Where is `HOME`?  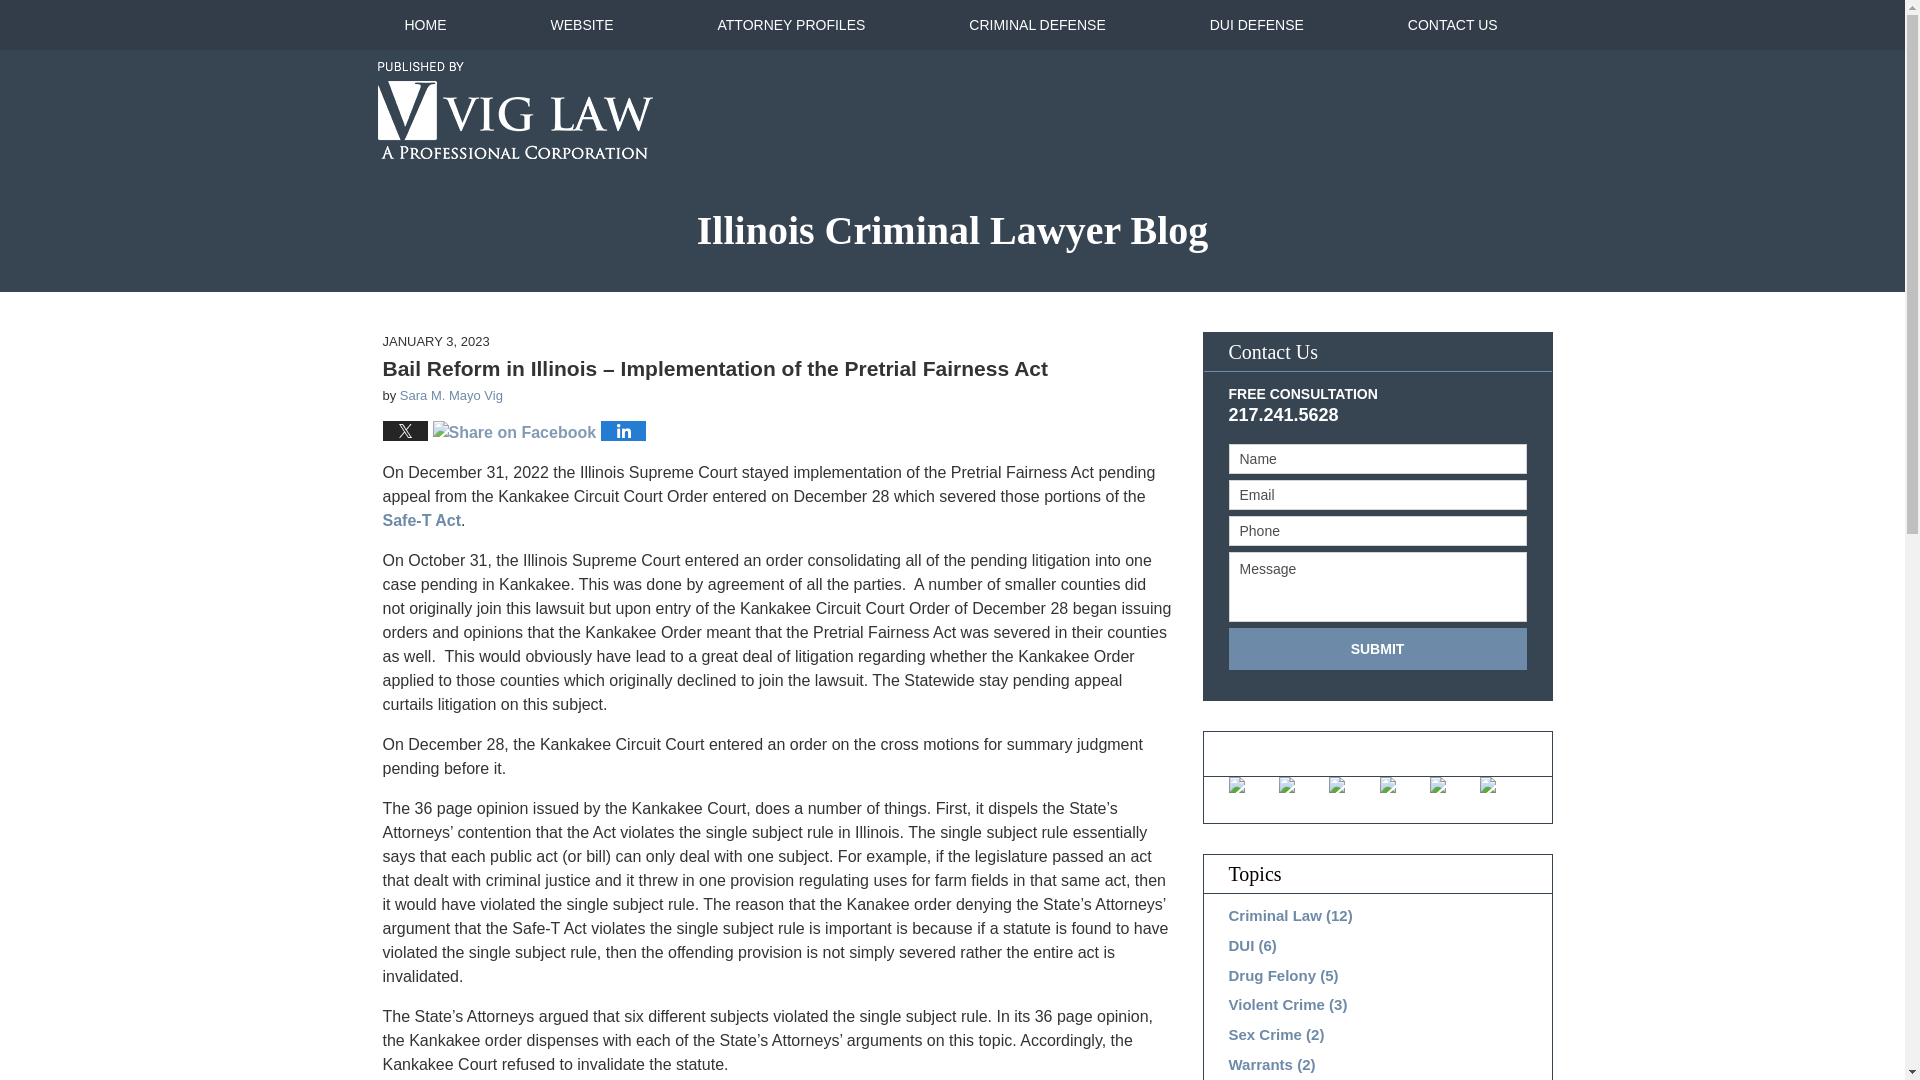
HOME is located at coordinates (424, 24).